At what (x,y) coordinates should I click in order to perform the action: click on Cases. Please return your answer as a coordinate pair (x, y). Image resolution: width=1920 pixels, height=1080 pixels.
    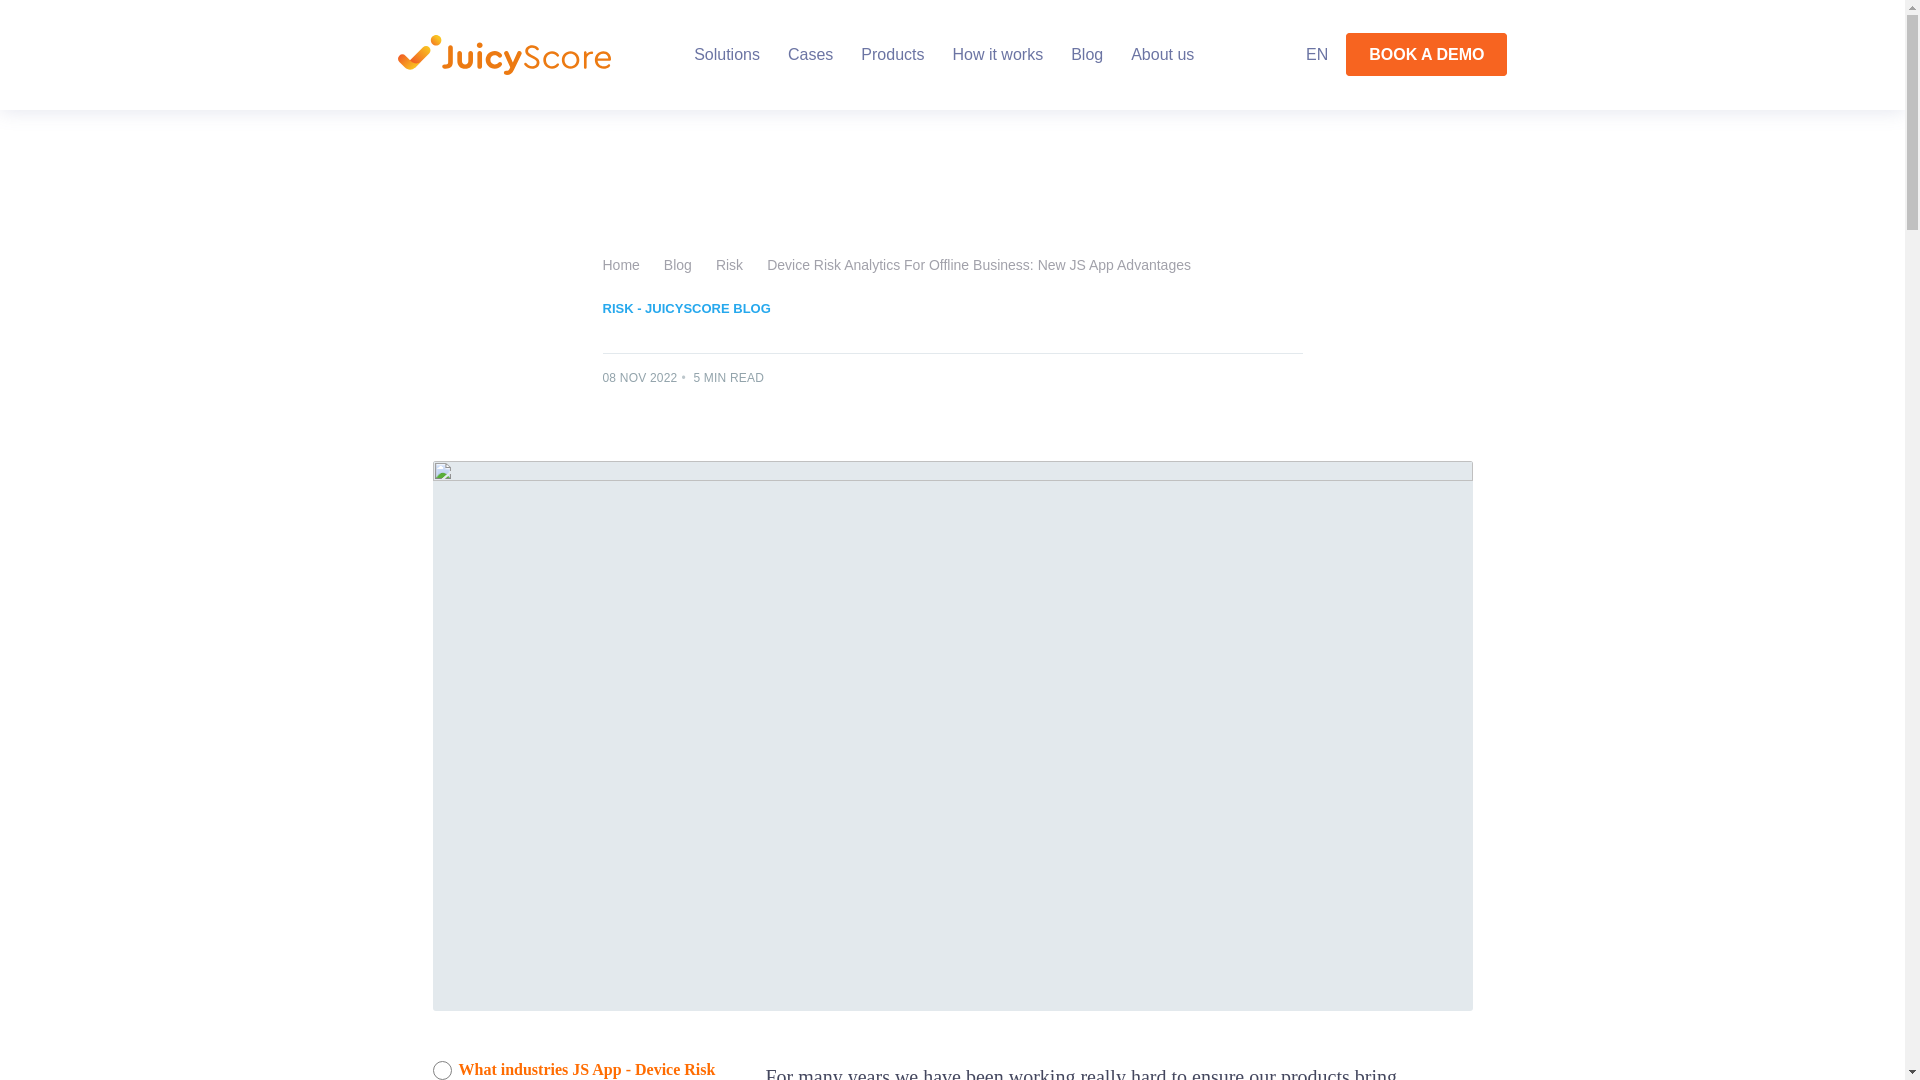
    Looking at the image, I should click on (810, 54).